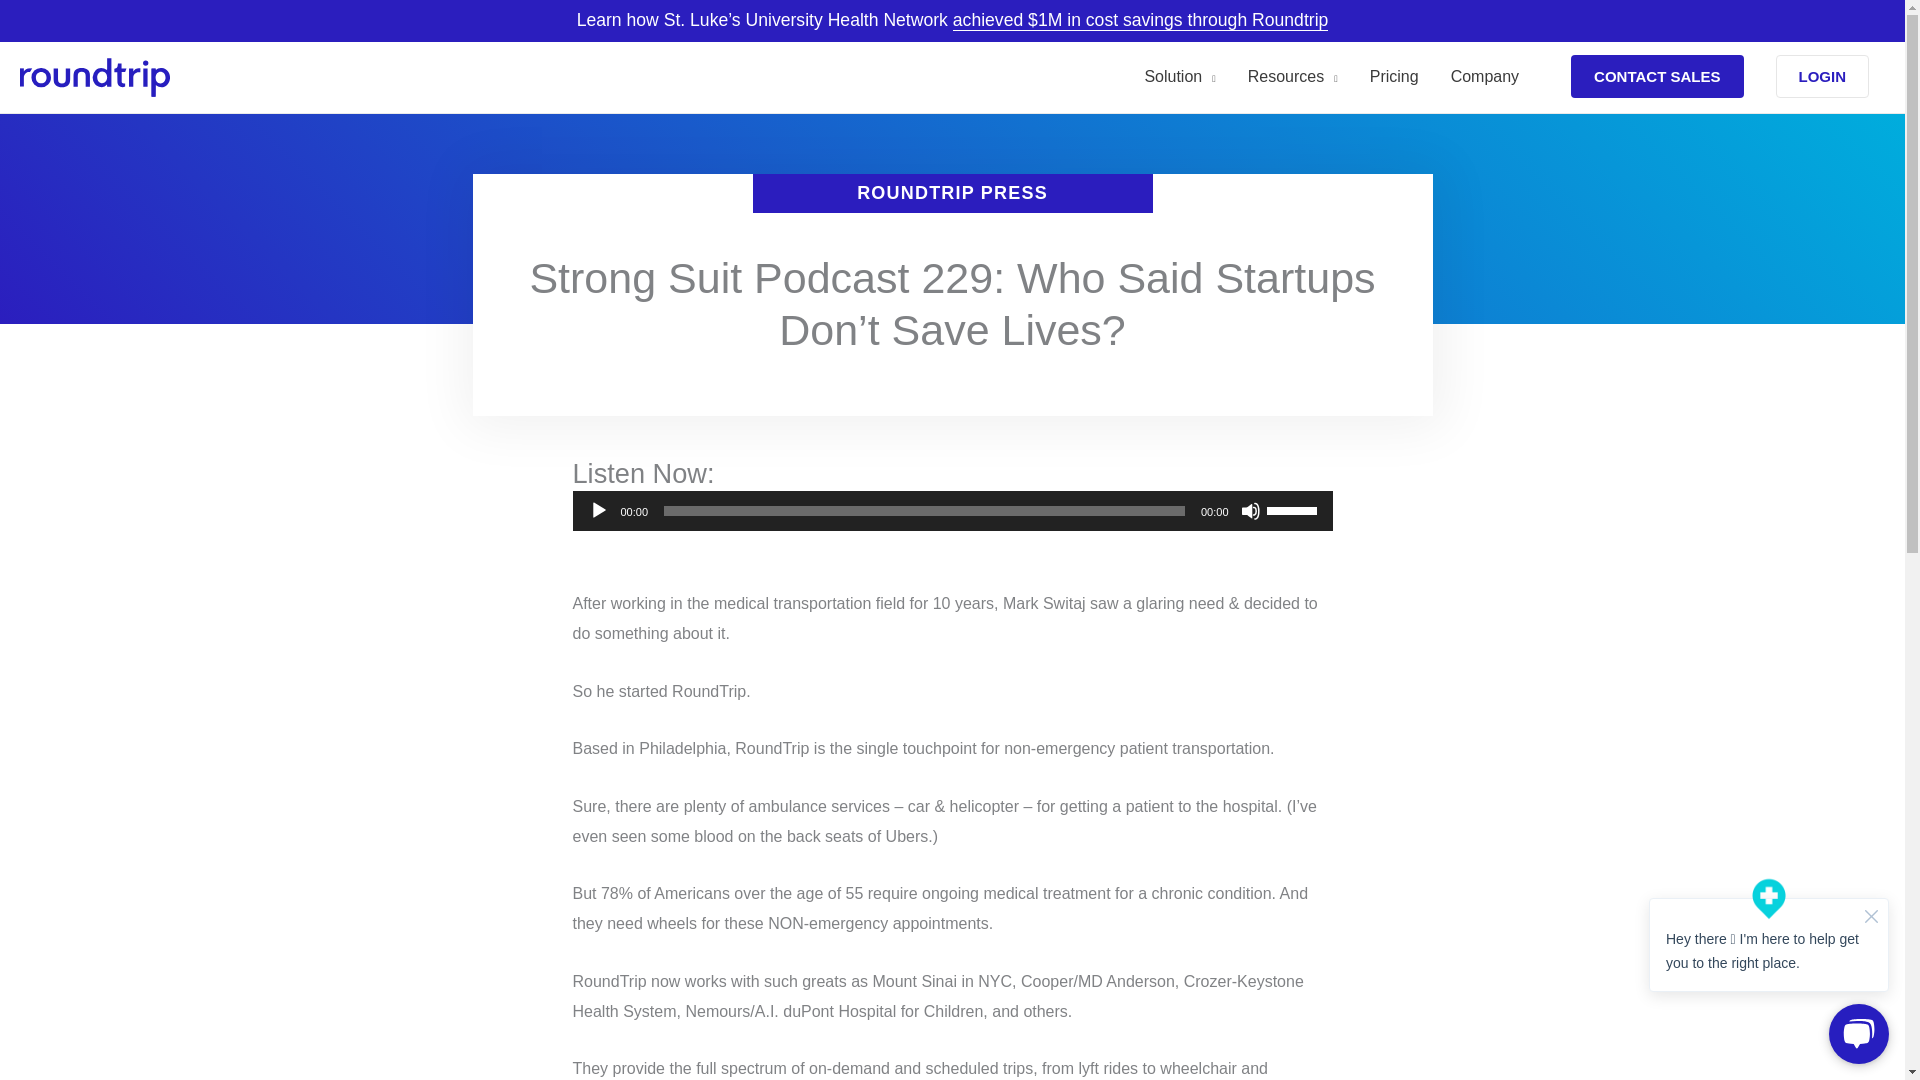  What do you see at coordinates (1646, 77) in the screenshot?
I see `CONTACT SALES` at bounding box center [1646, 77].